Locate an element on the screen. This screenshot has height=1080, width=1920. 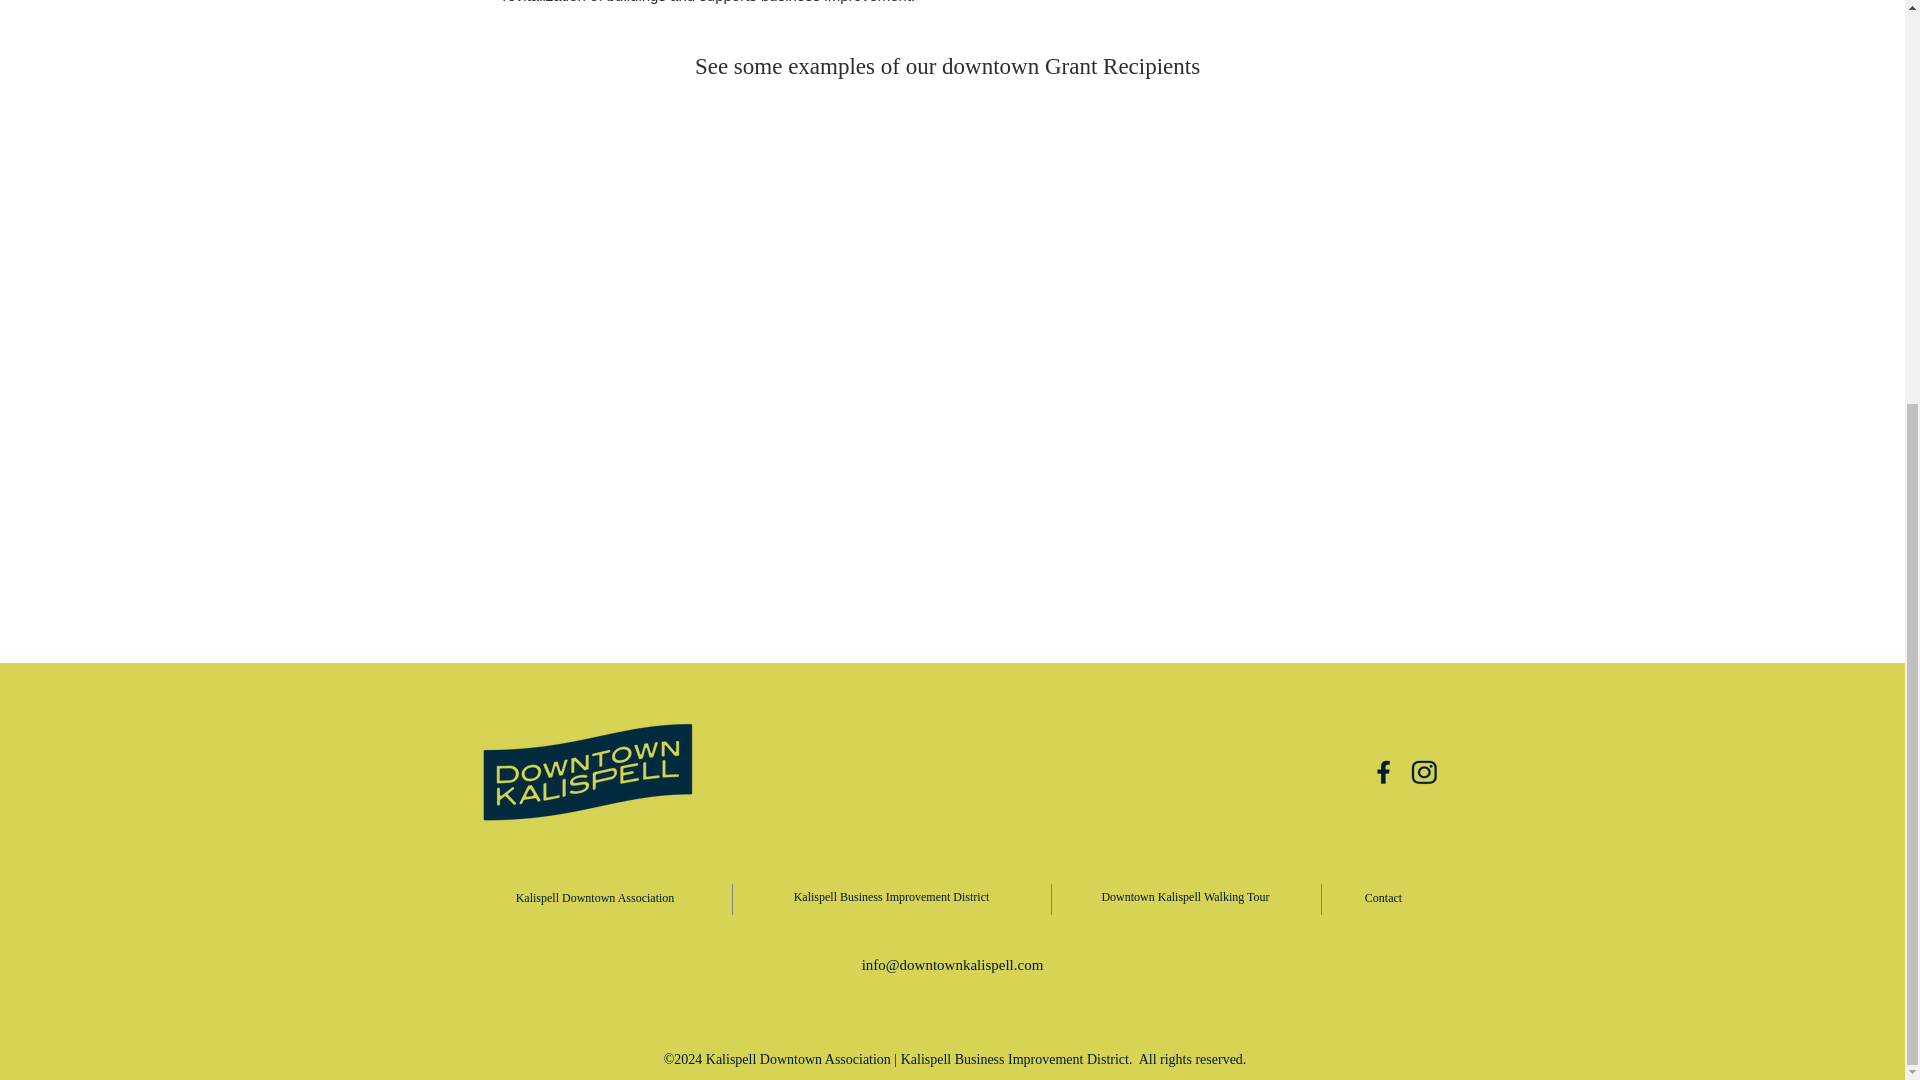
 Kalispell Downtown Association is located at coordinates (594, 898).